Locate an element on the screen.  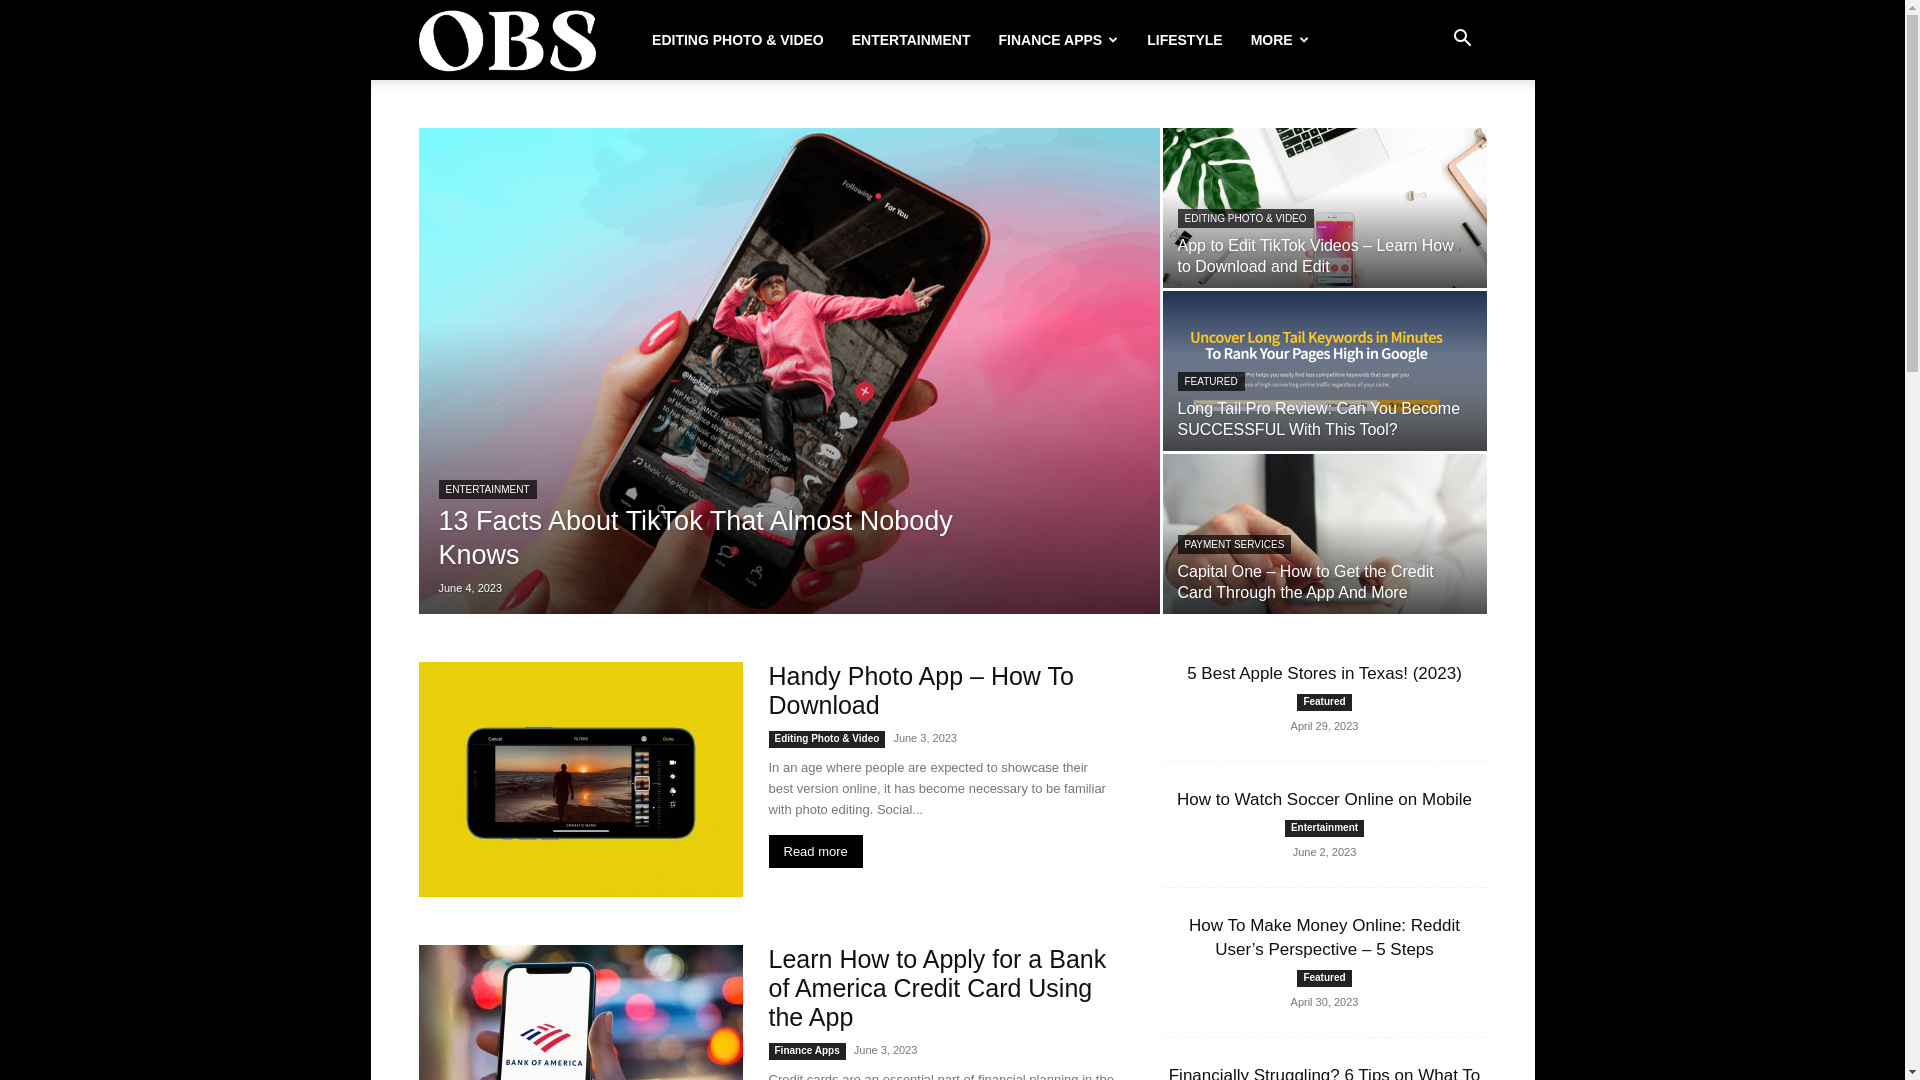
FINANCE APPS is located at coordinates (1058, 40).